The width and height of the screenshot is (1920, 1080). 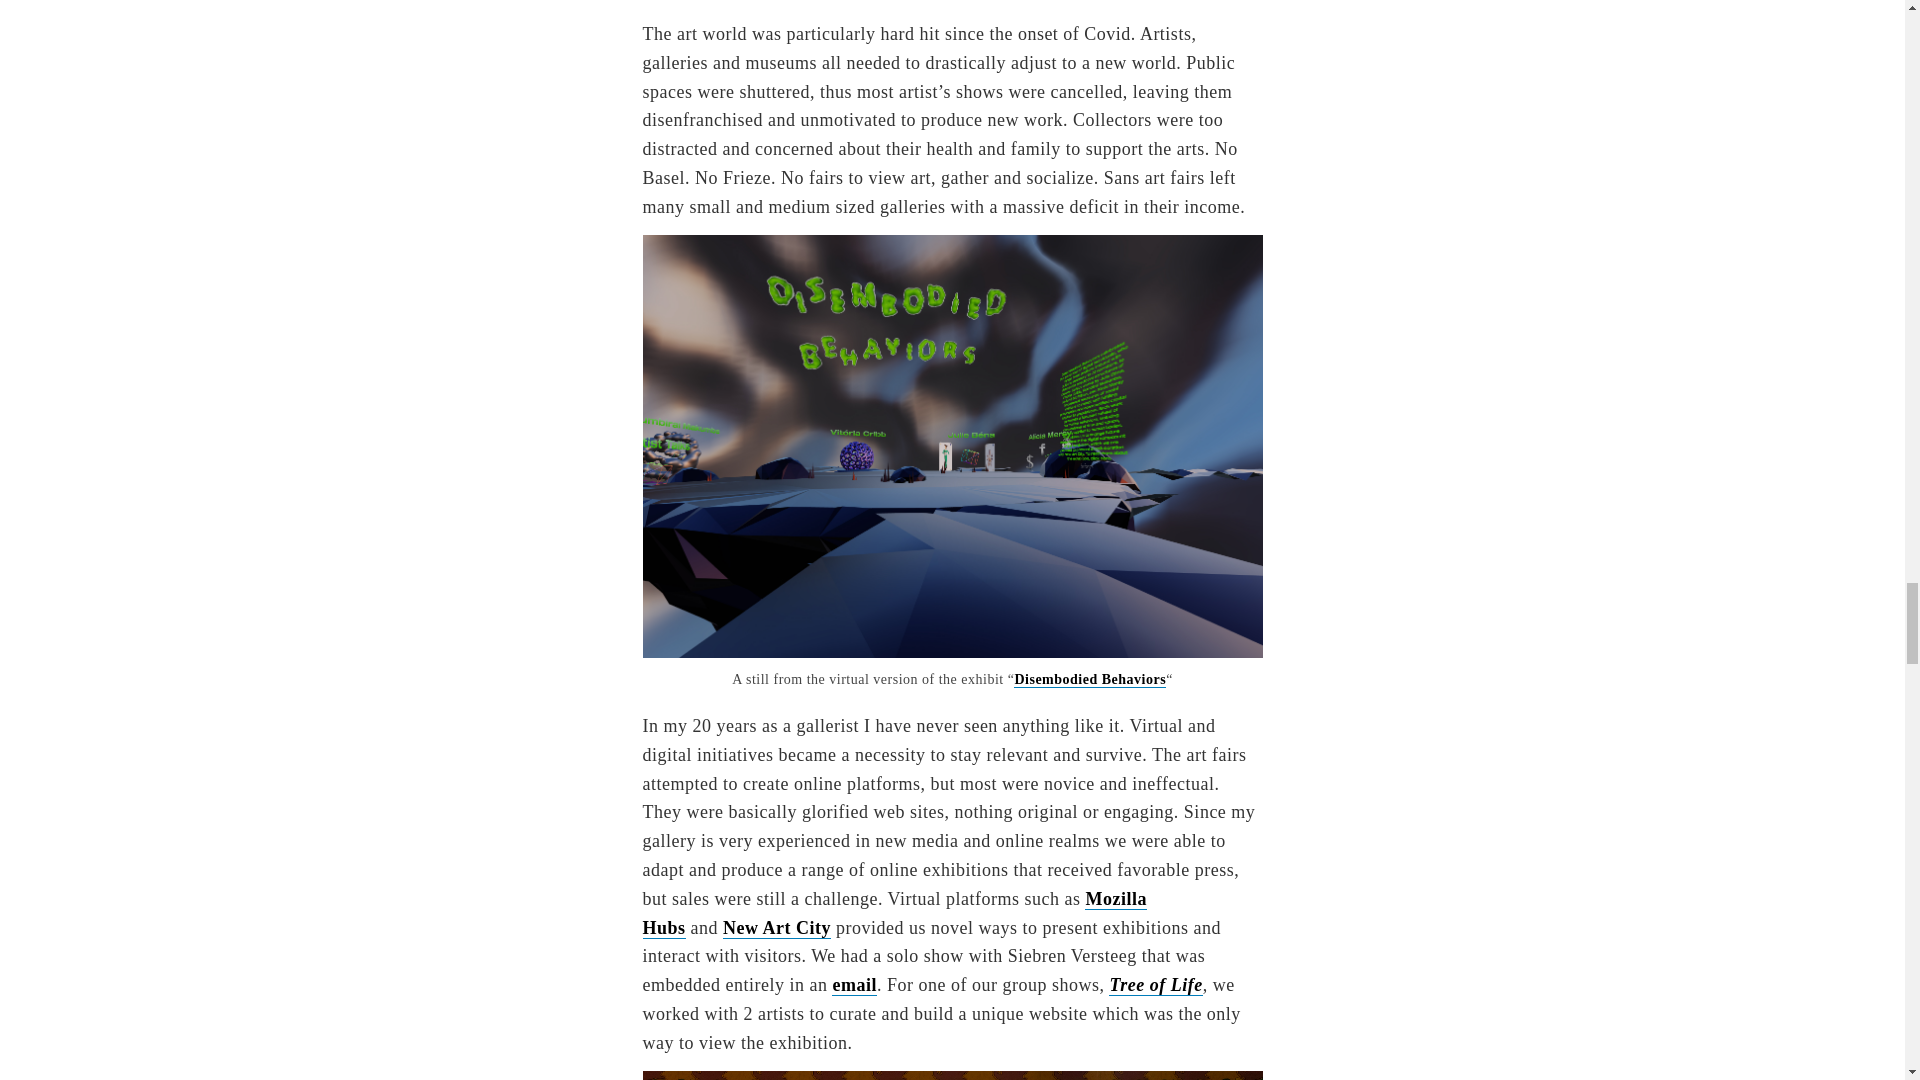 What do you see at coordinates (854, 985) in the screenshot?
I see `email` at bounding box center [854, 985].